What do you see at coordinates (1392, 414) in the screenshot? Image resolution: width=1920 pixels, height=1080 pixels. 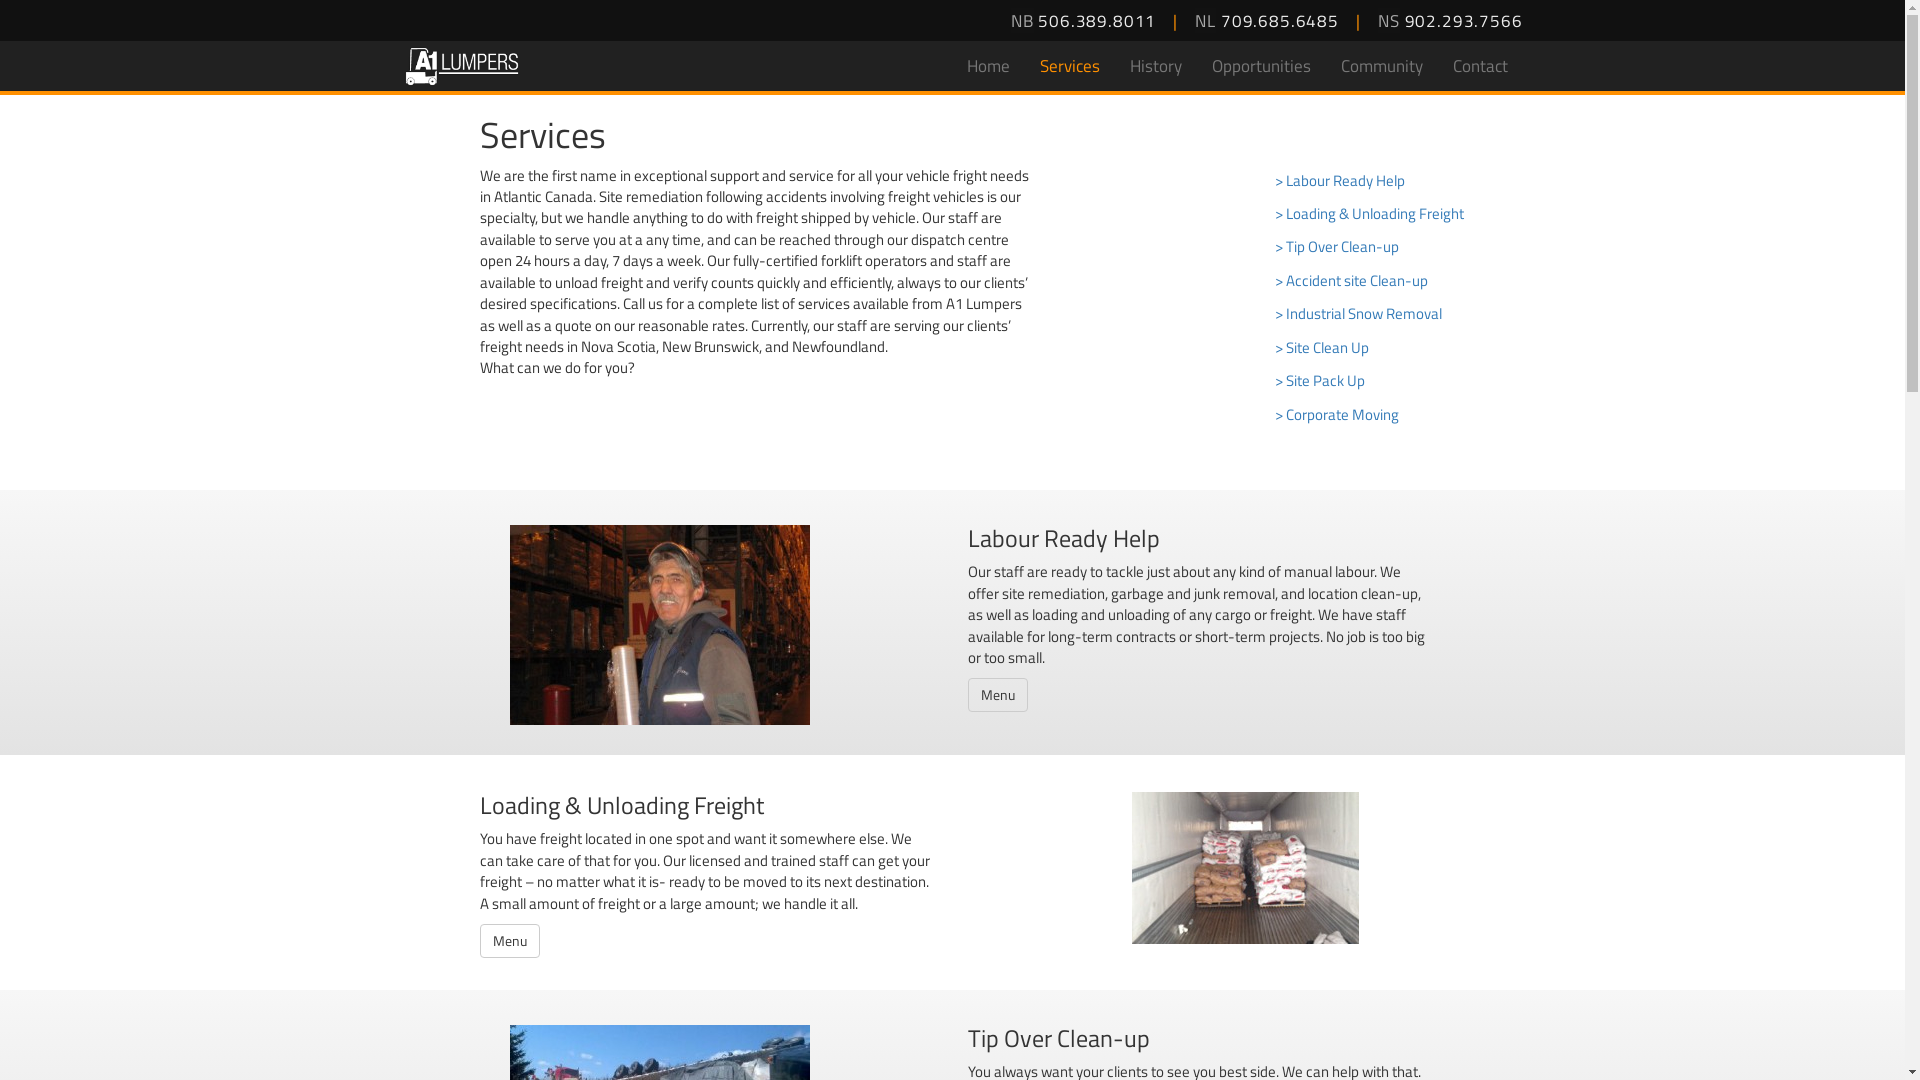 I see `> Corporate Moving` at bounding box center [1392, 414].